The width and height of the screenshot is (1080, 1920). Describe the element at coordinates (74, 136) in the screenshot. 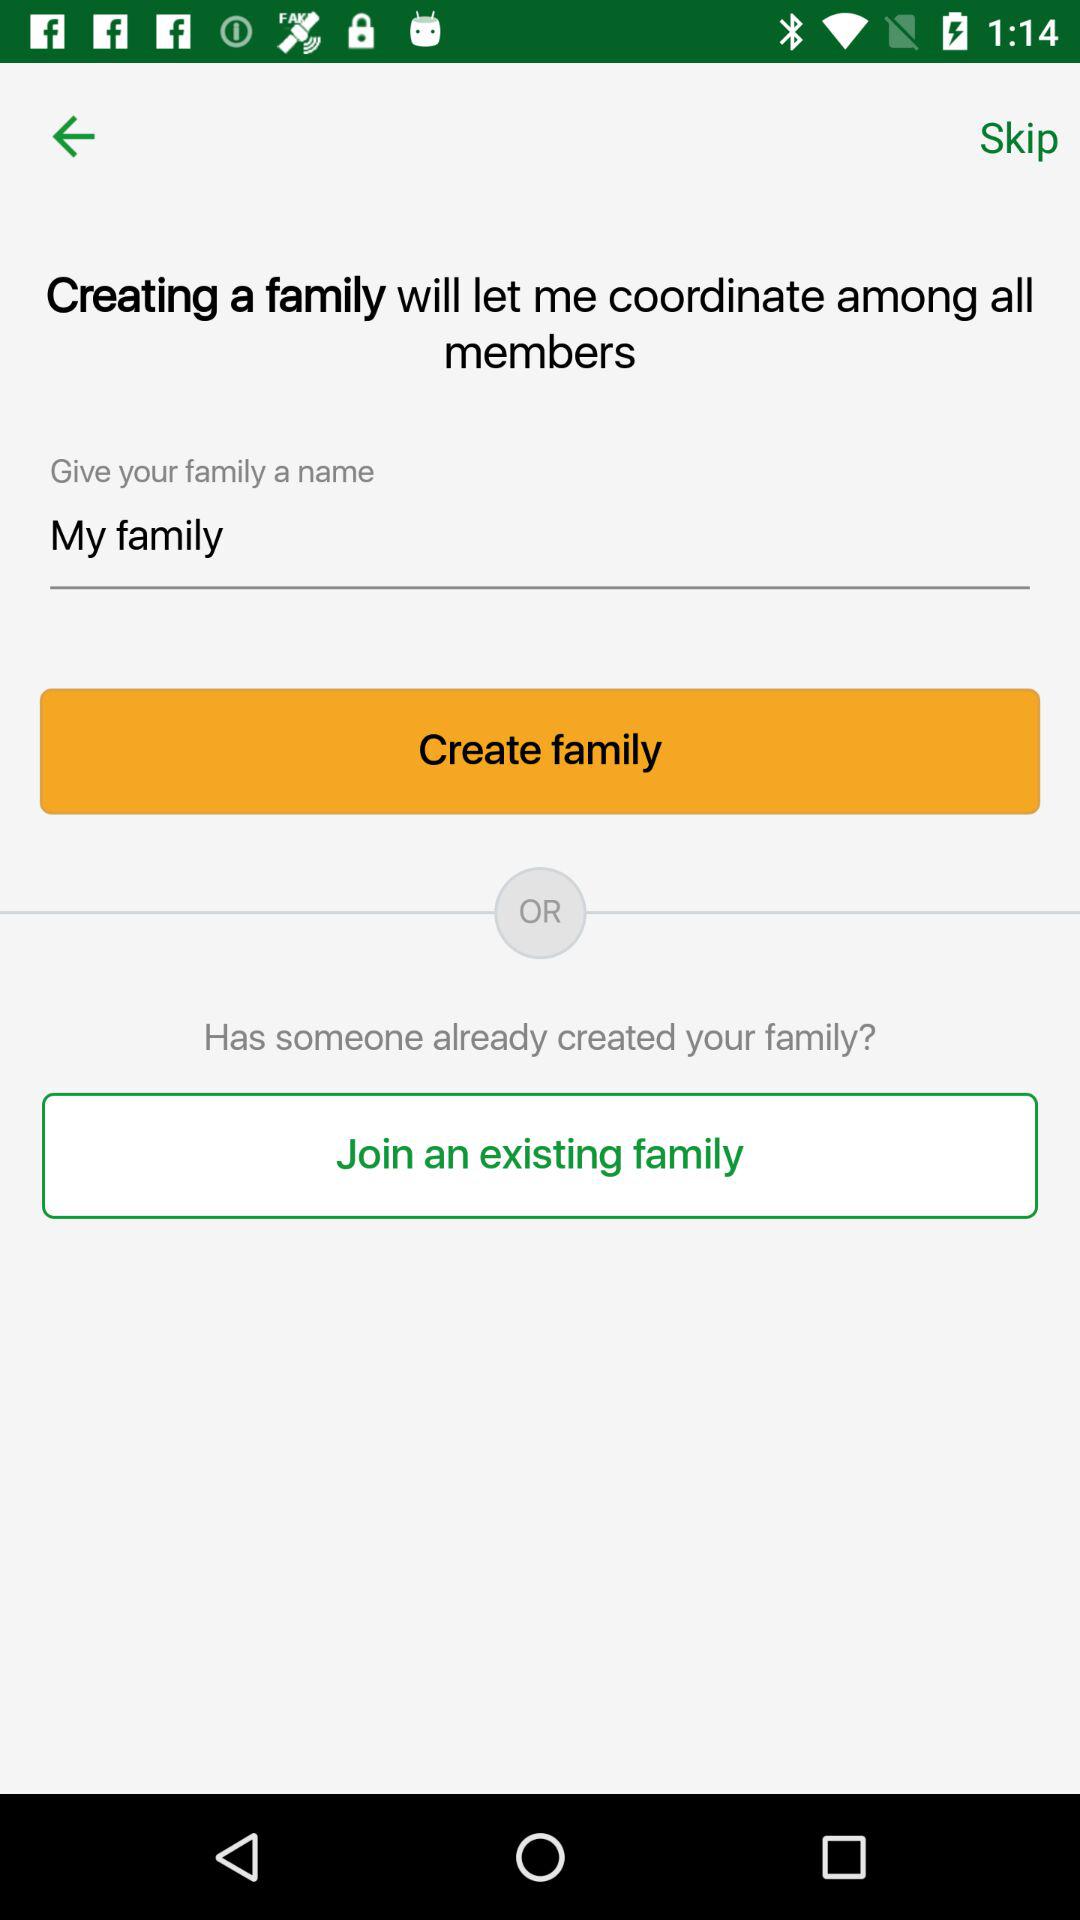

I see `go to previous screen` at that location.